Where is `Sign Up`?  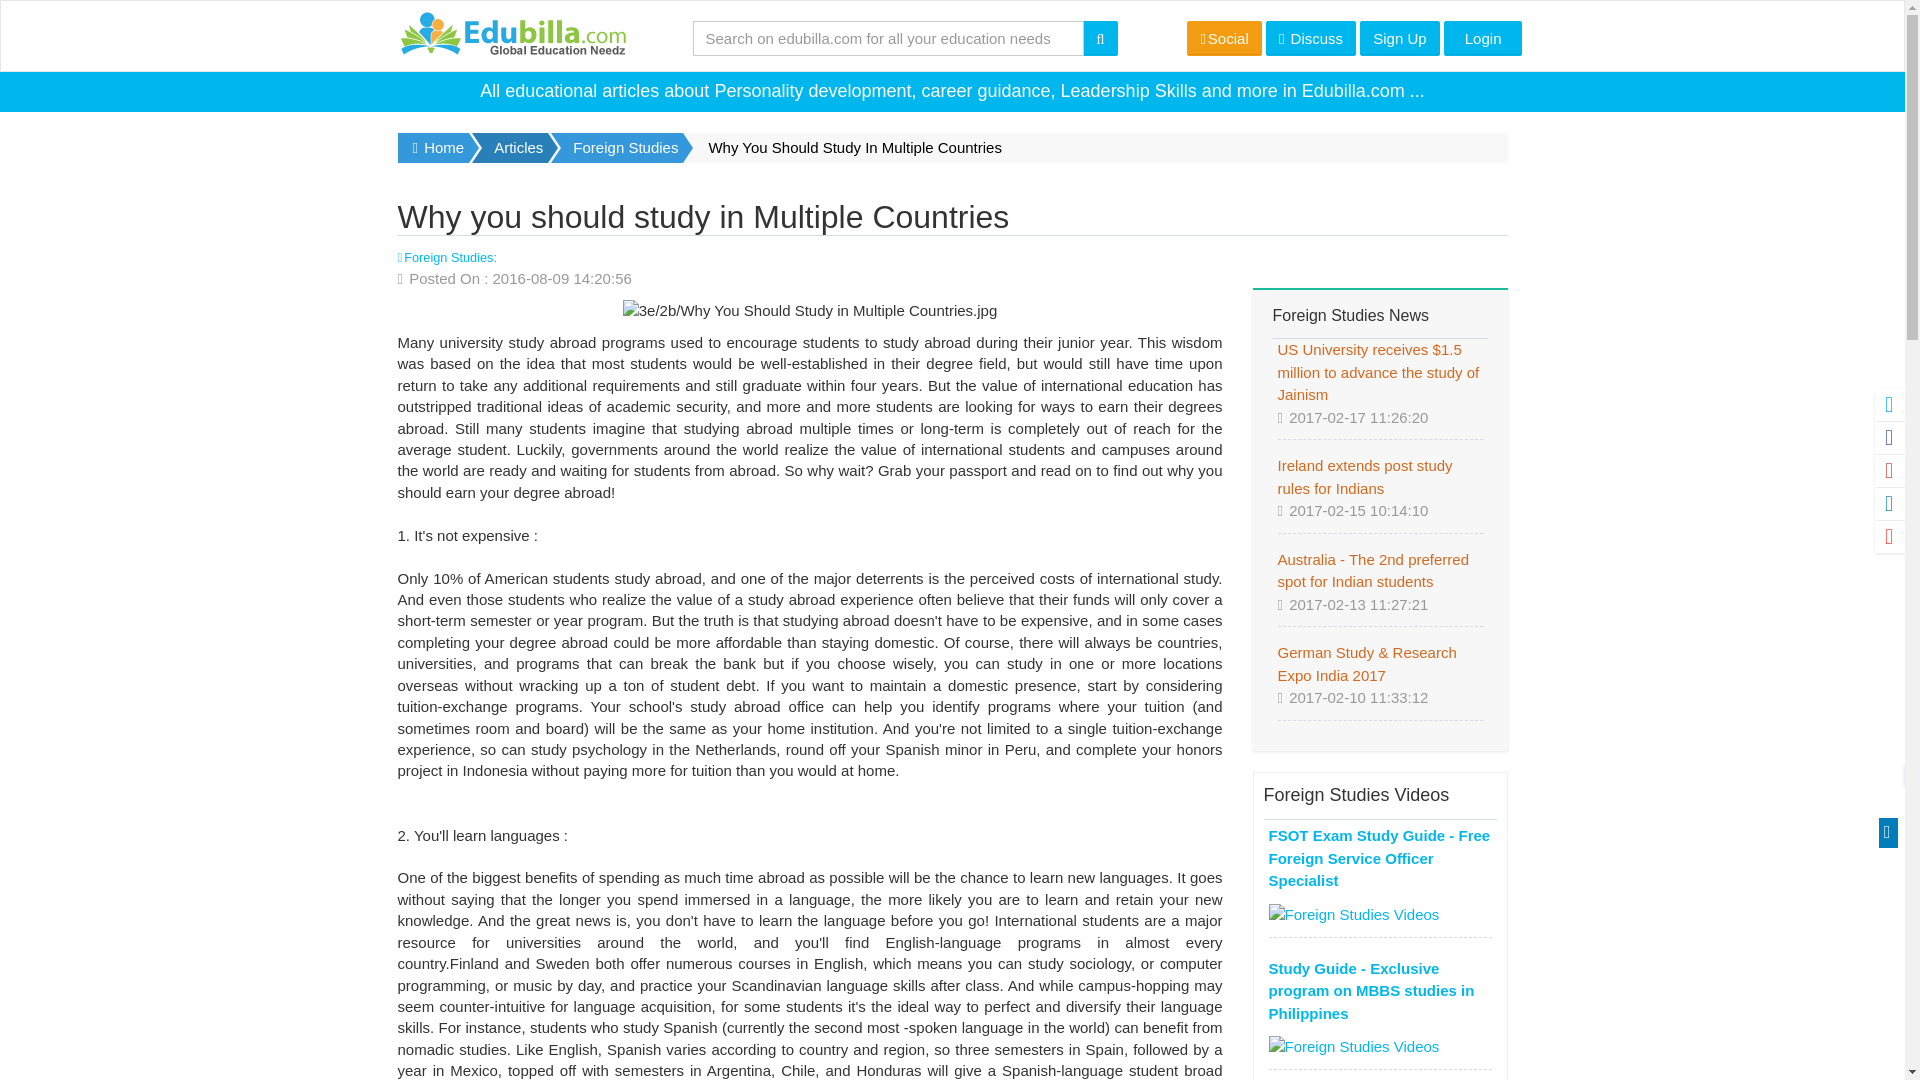
Sign Up is located at coordinates (1398, 38).